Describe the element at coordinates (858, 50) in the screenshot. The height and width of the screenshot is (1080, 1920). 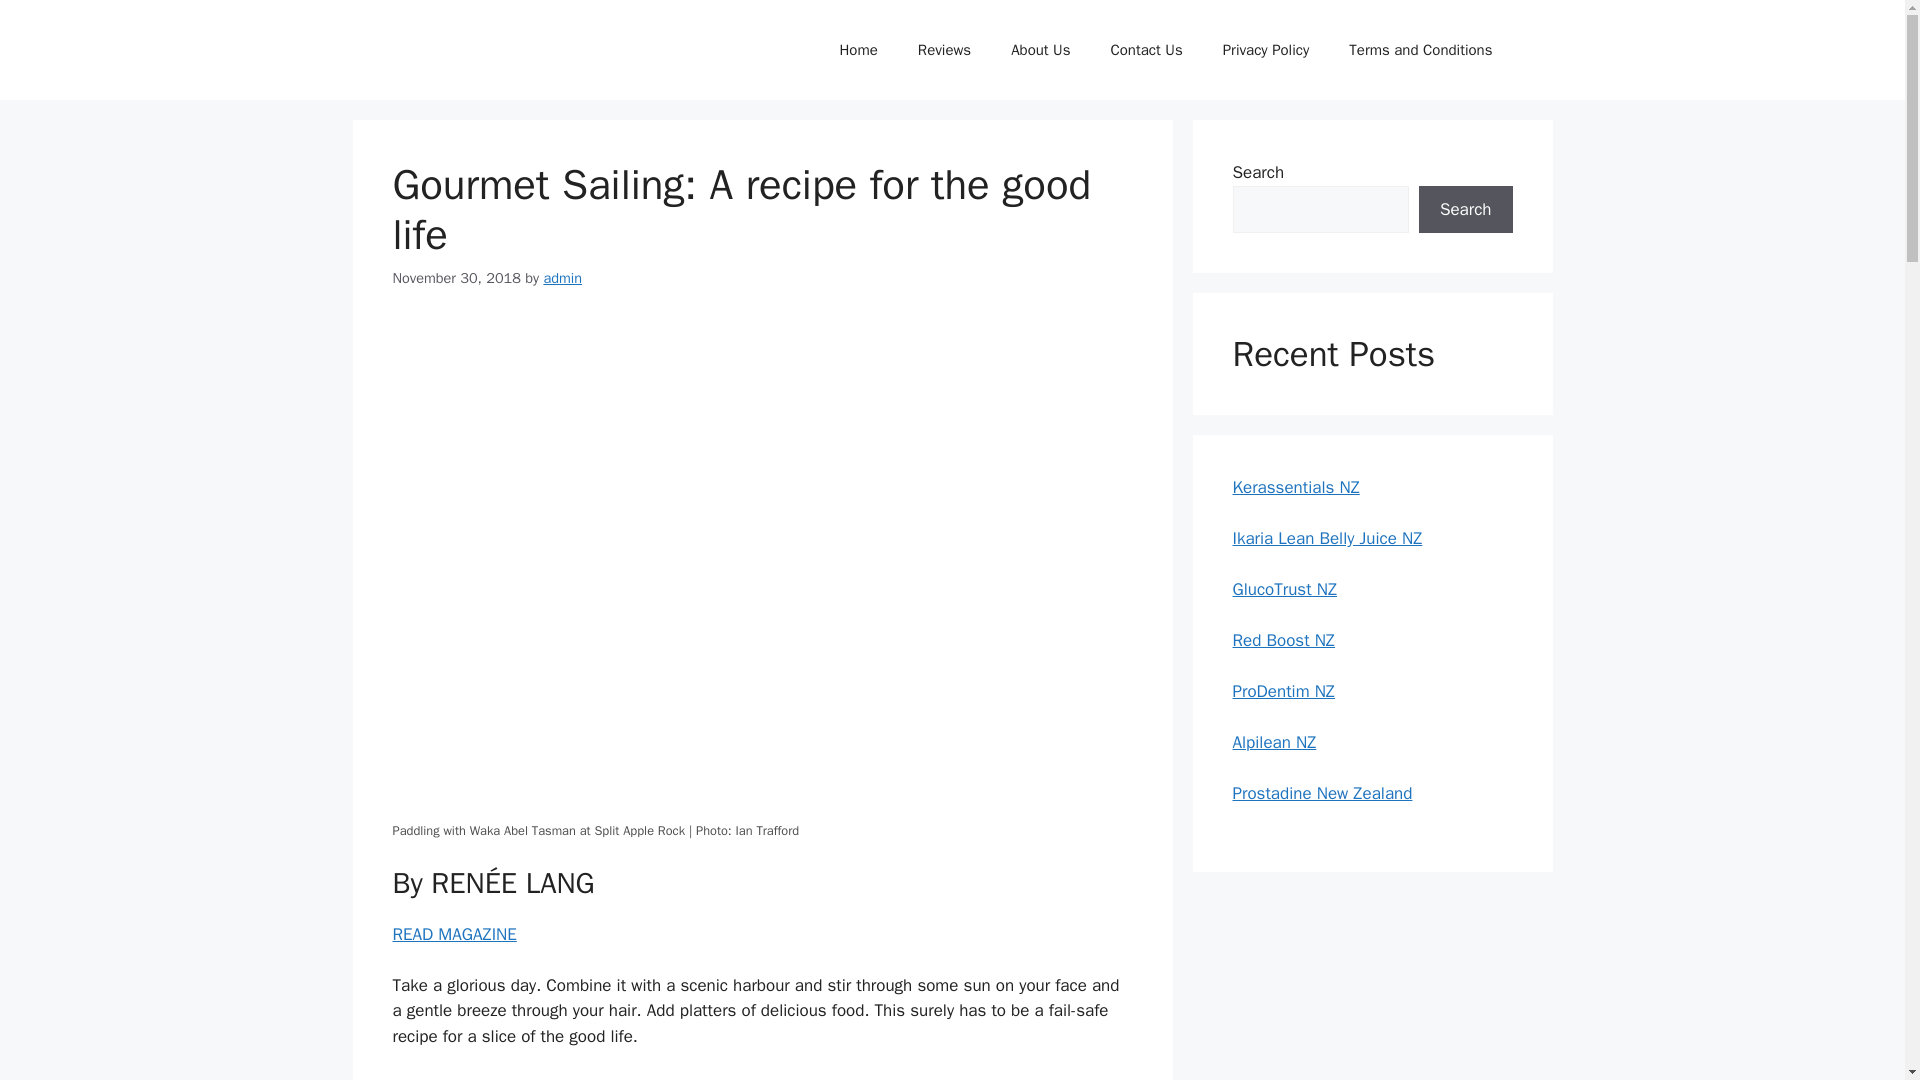
I see `Home` at that location.